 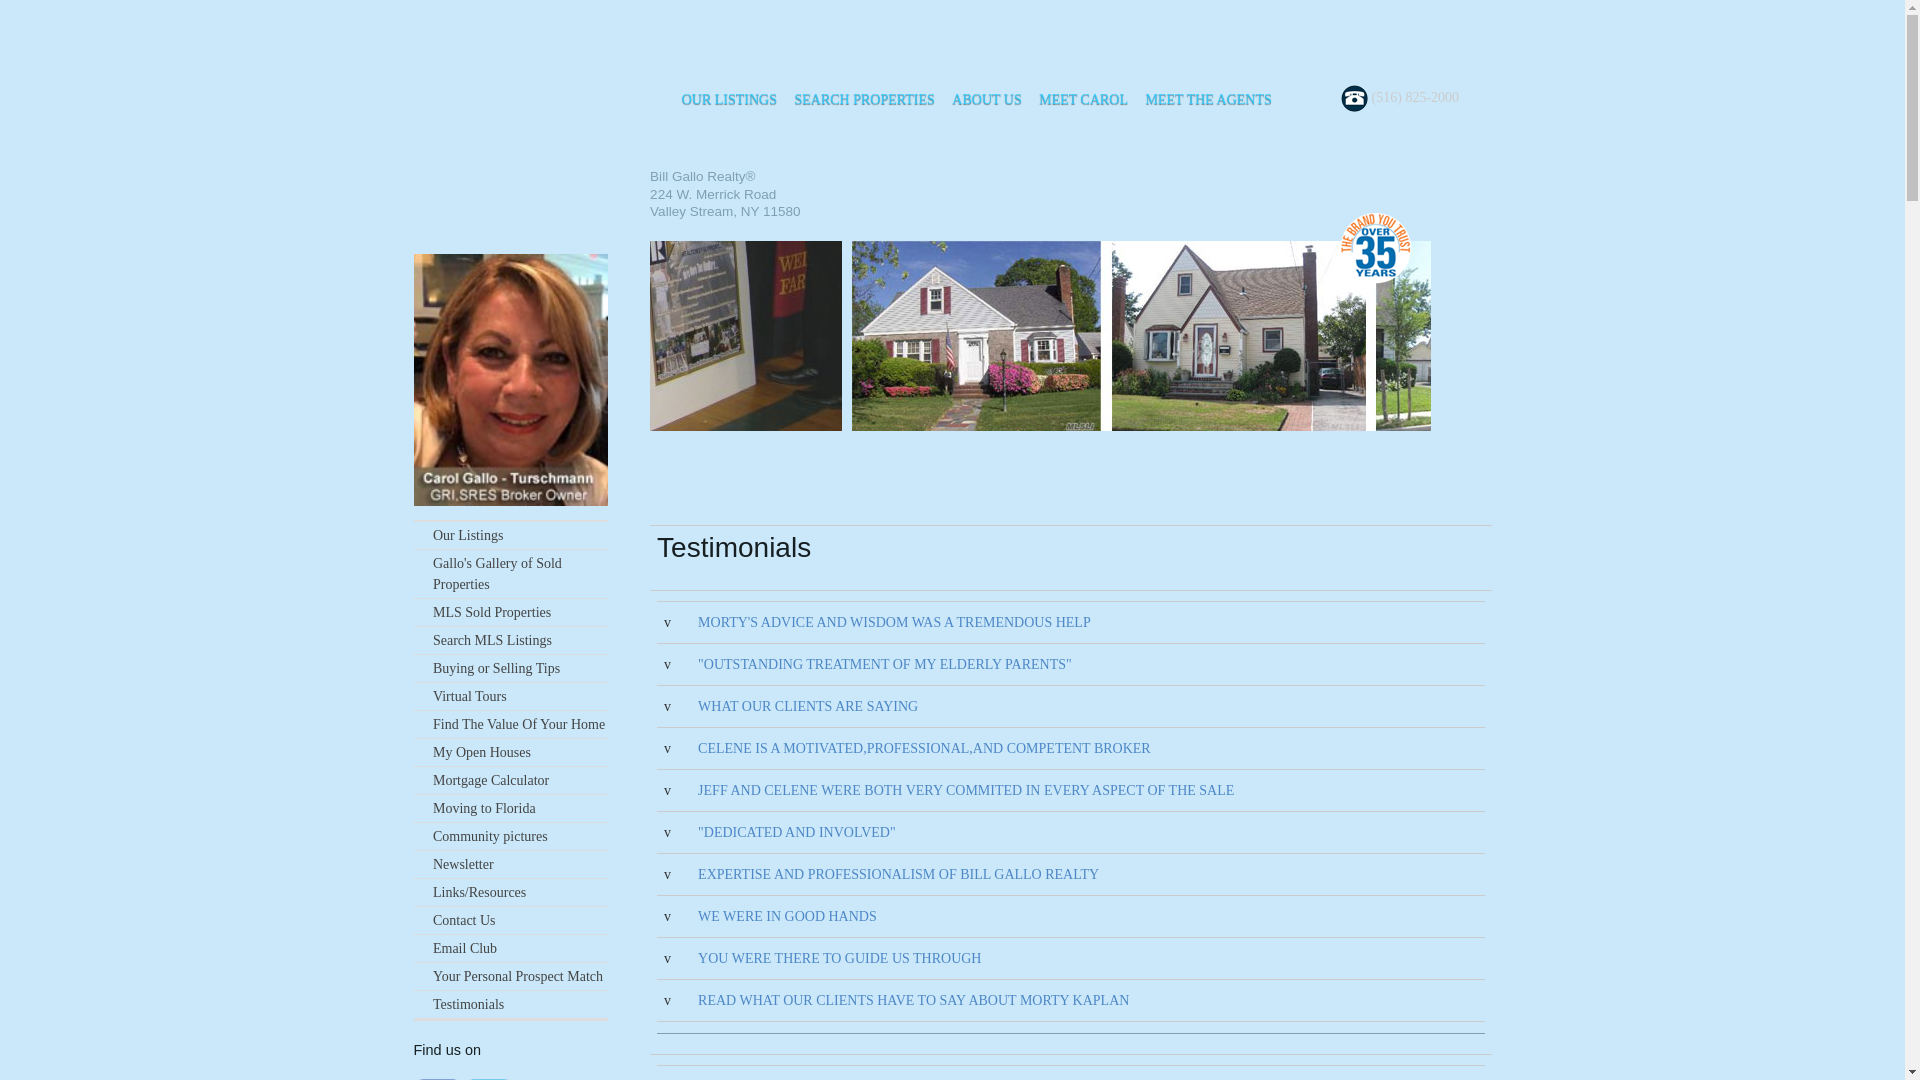 What do you see at coordinates (511, 696) in the screenshot?
I see `Virtual Tours` at bounding box center [511, 696].